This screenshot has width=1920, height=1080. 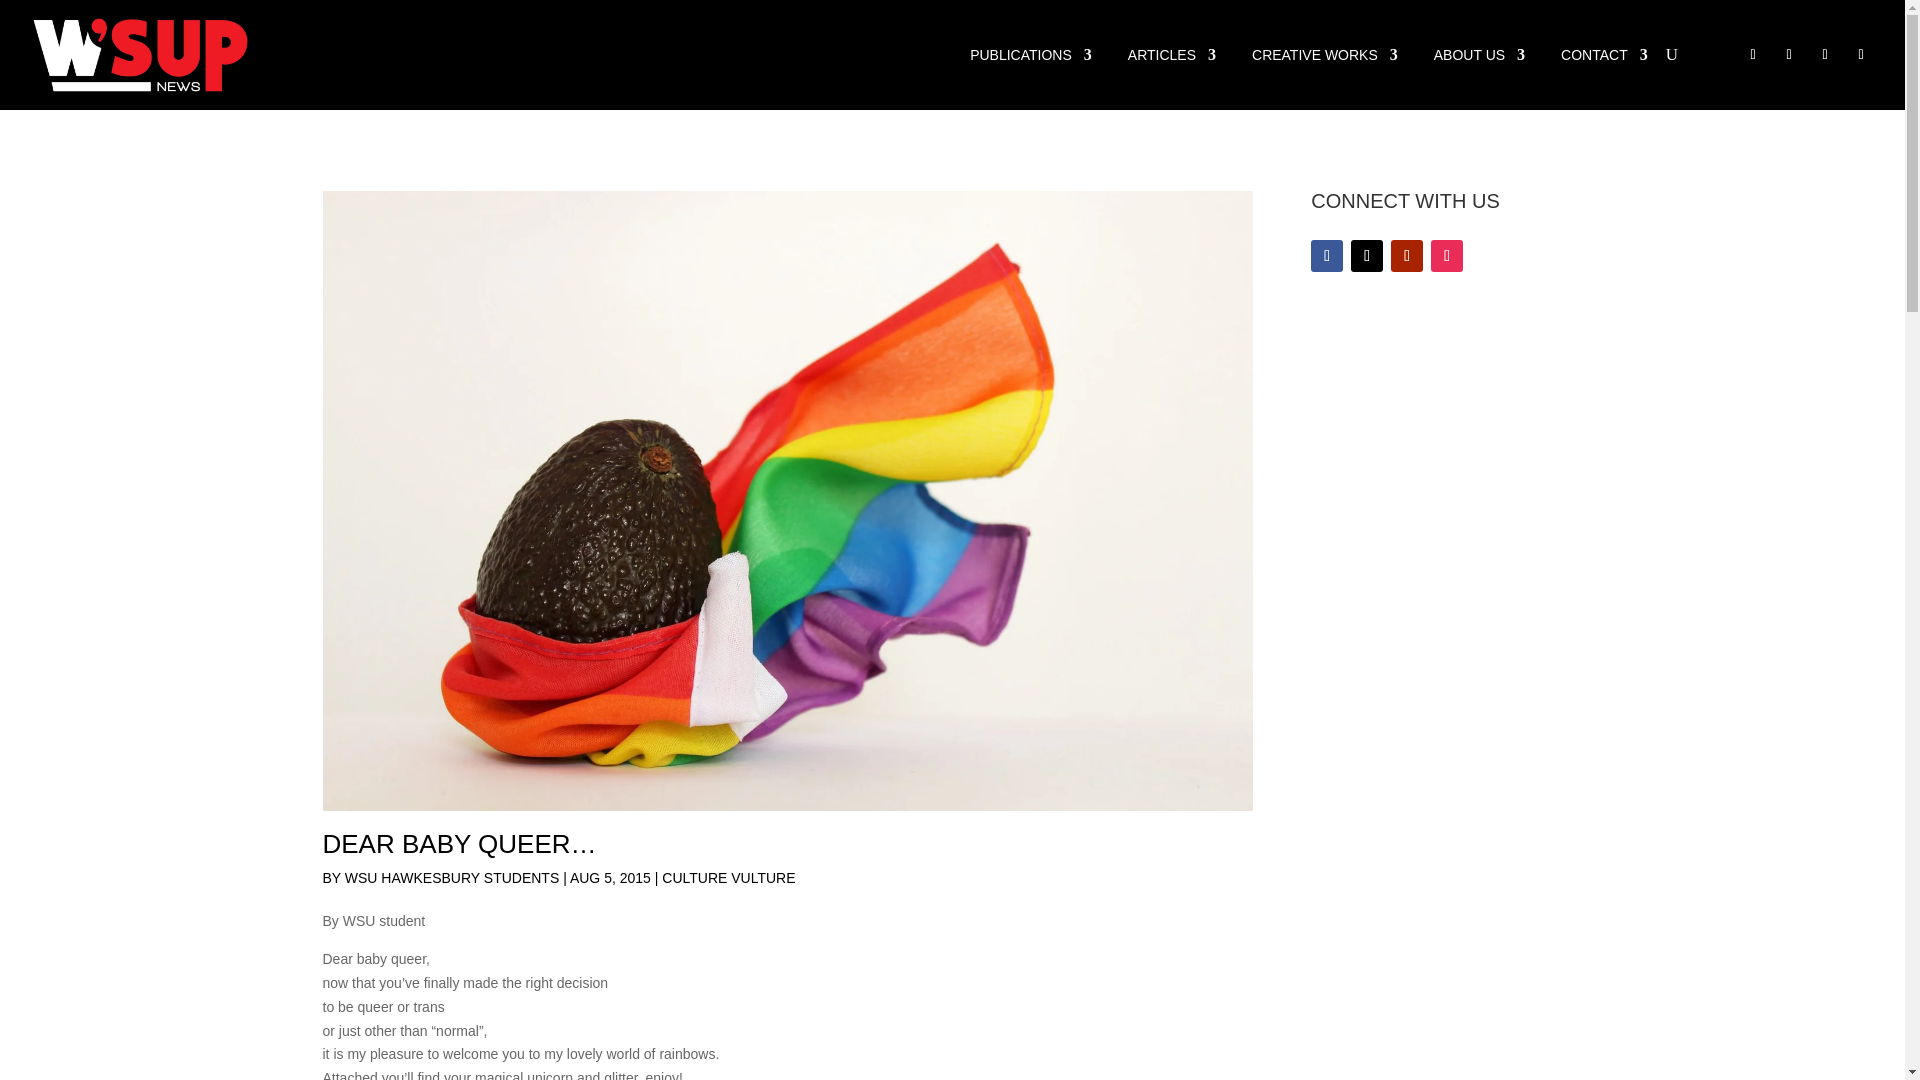 What do you see at coordinates (1030, 55) in the screenshot?
I see `PUBLICATIONS` at bounding box center [1030, 55].